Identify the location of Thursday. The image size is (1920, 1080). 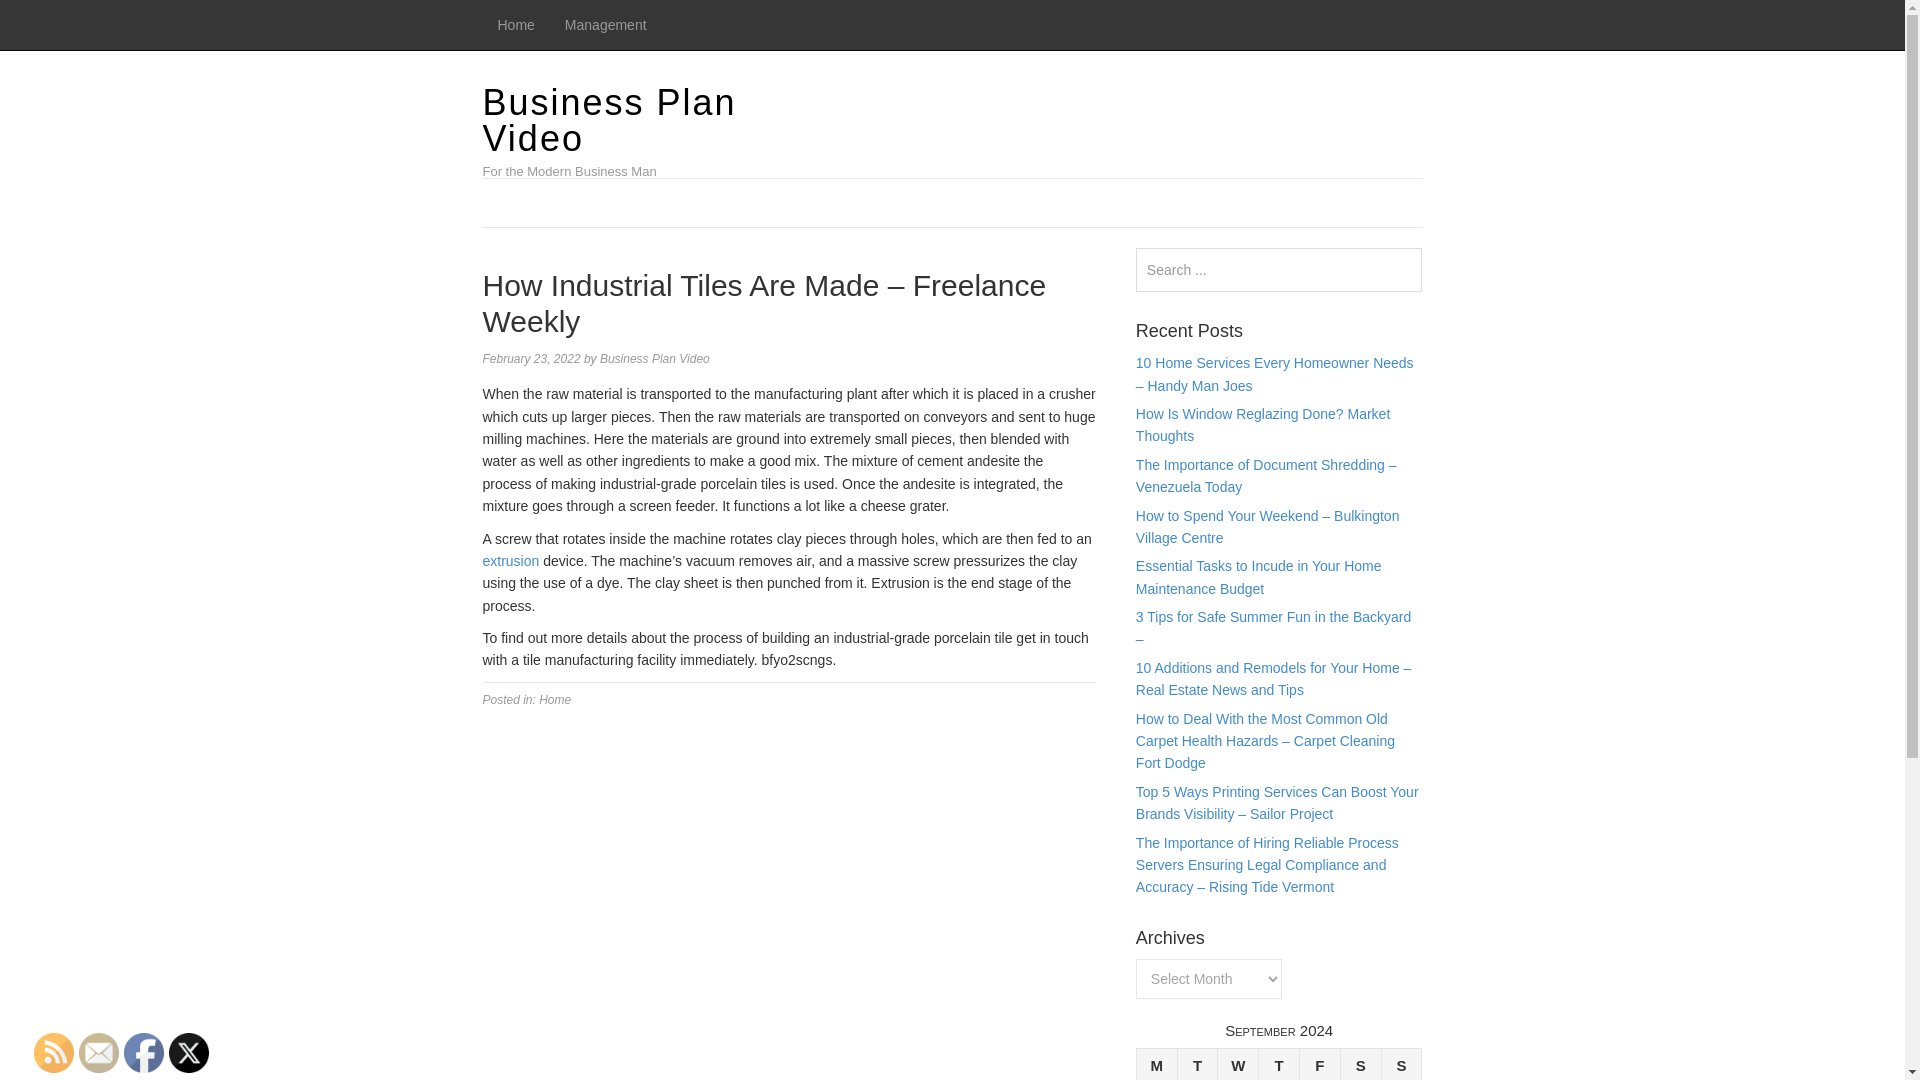
(1279, 1064).